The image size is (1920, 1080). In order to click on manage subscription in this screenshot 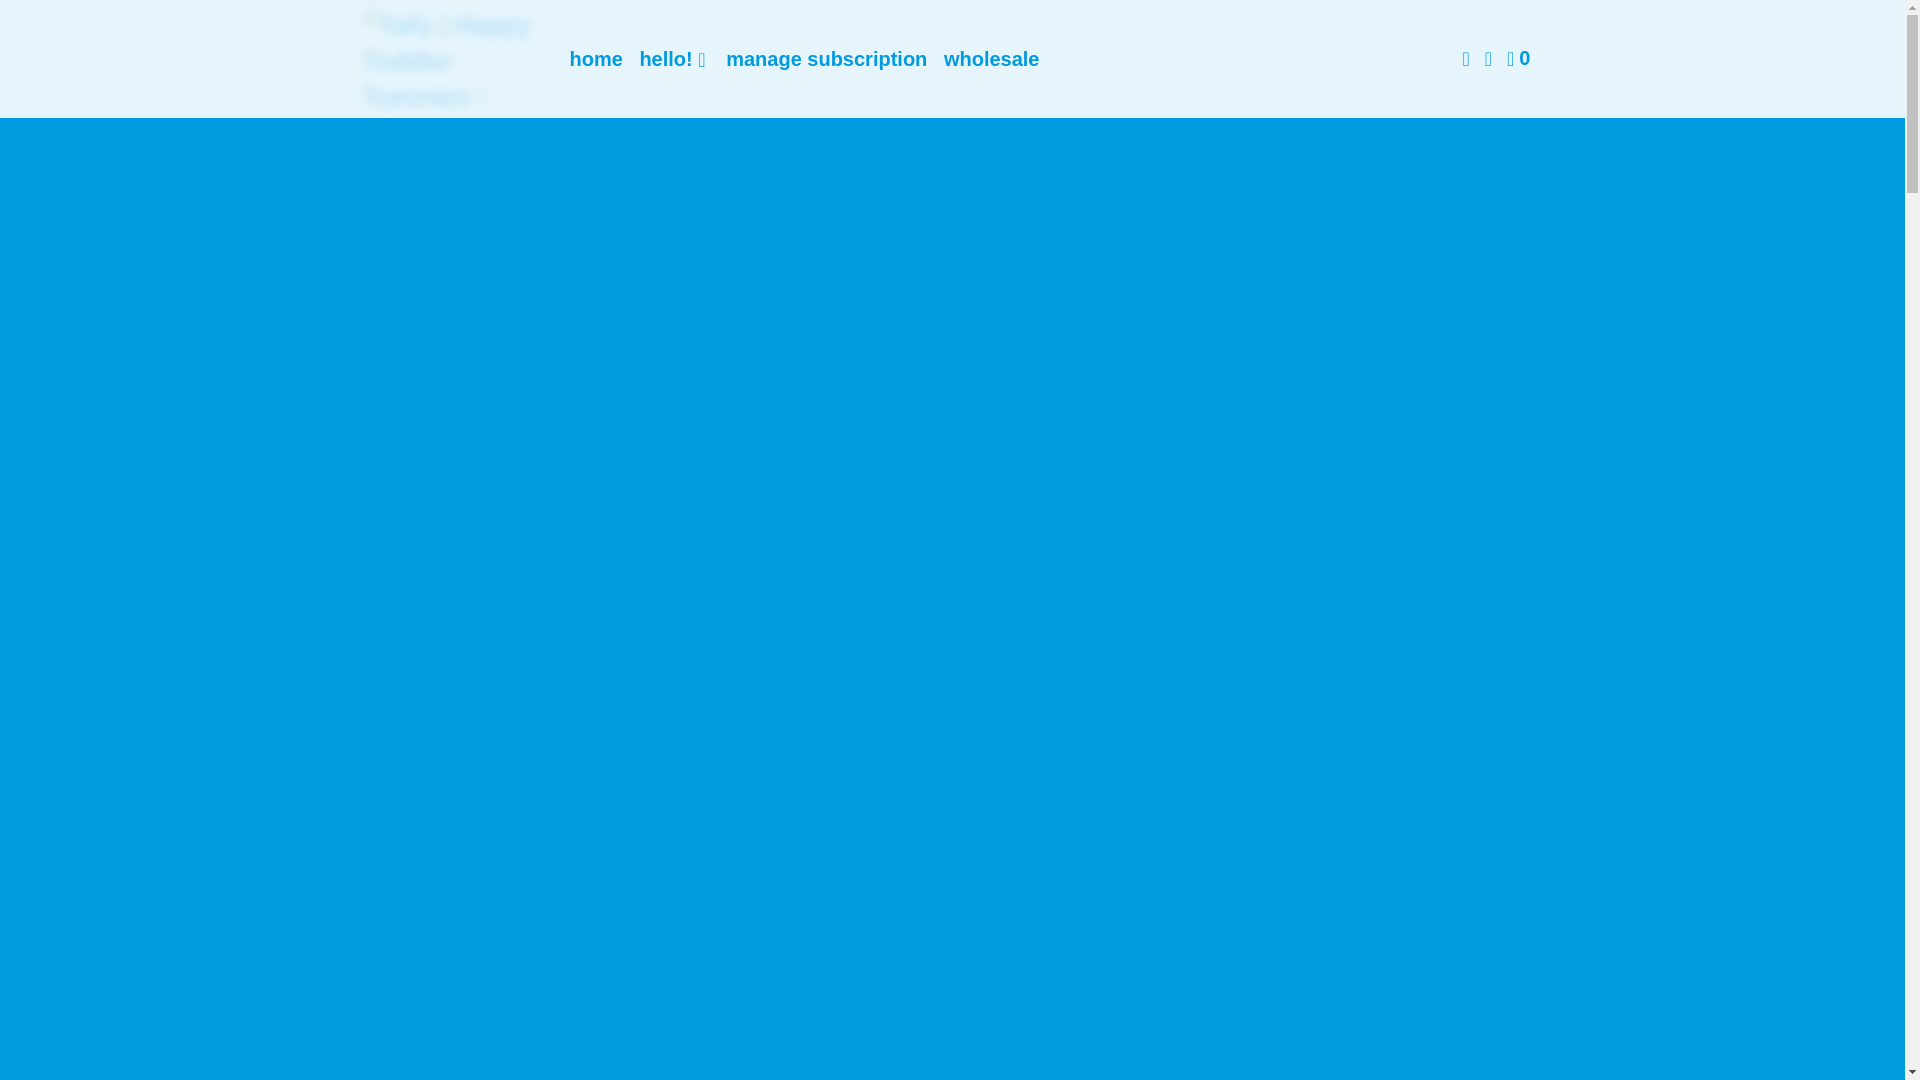, I will do `click(826, 58)`.